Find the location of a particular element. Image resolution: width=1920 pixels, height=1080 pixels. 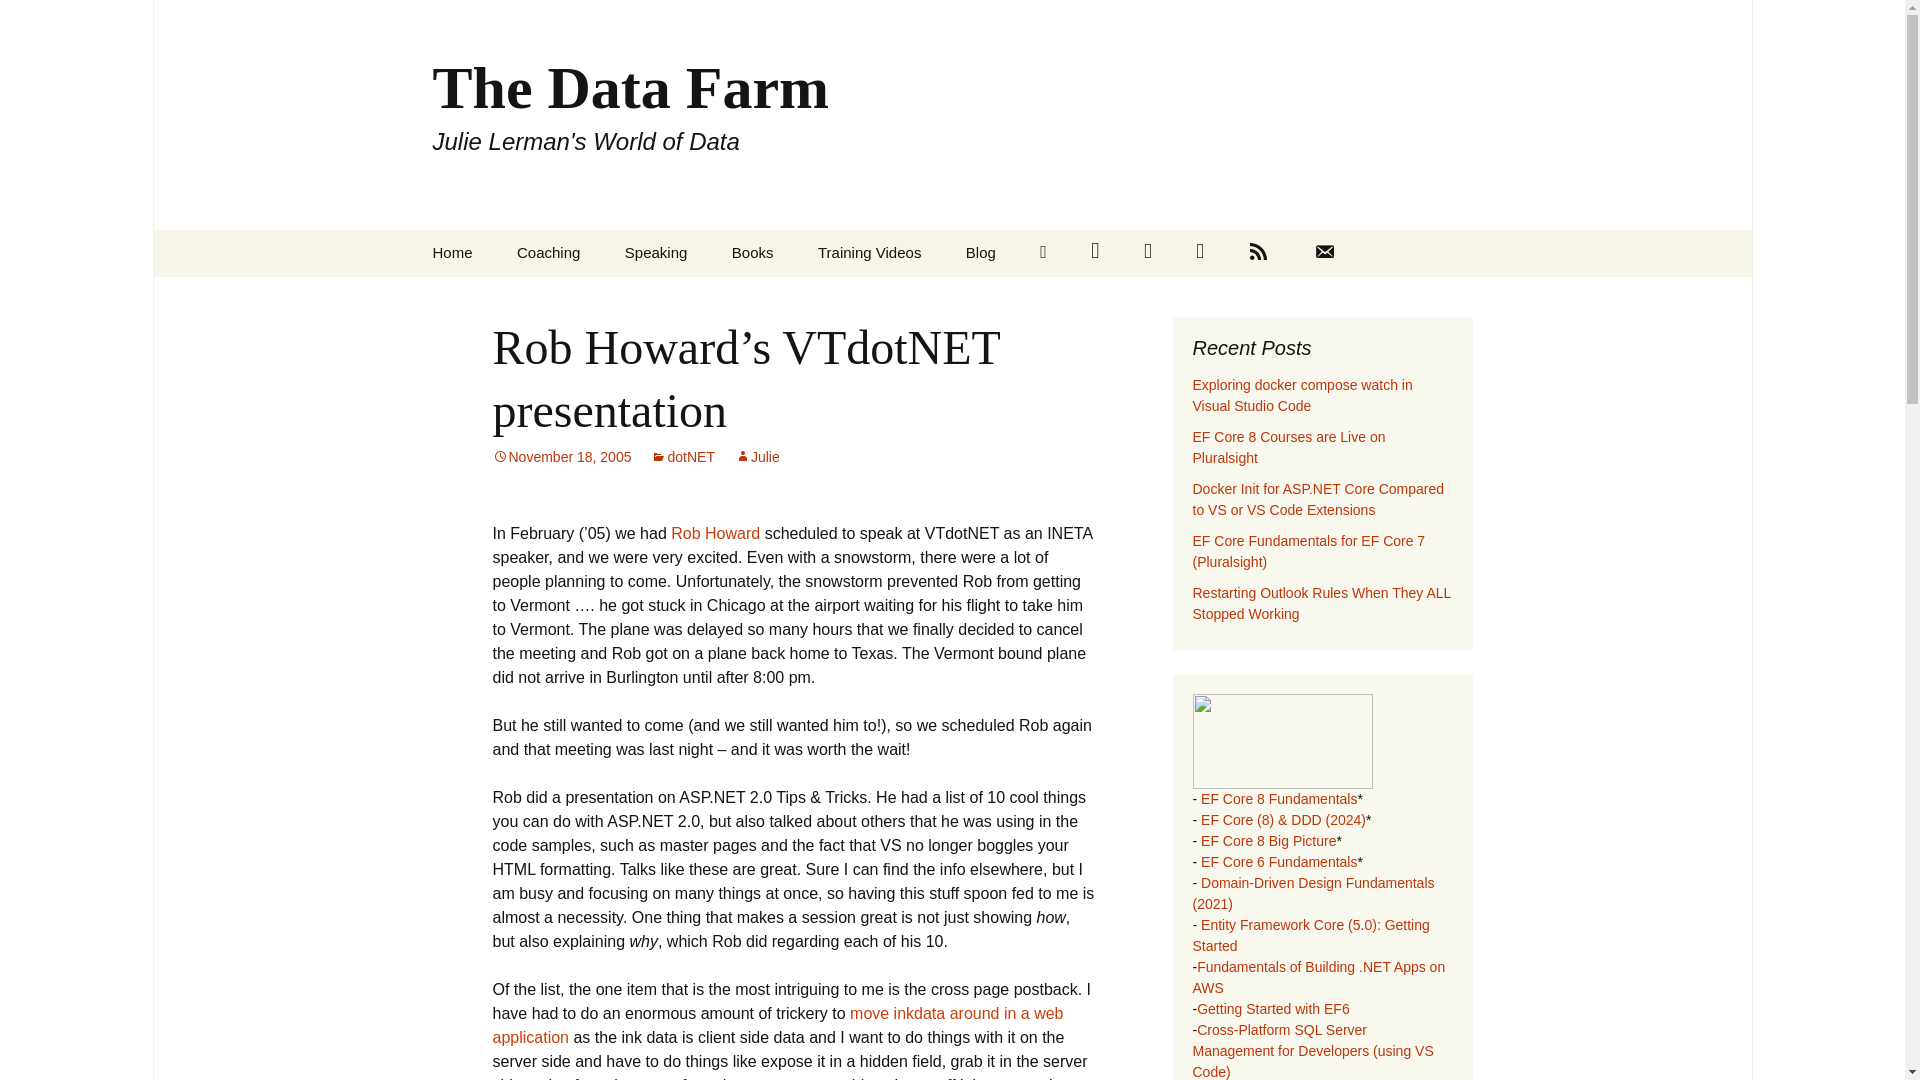

Rob Howard is located at coordinates (980, 252).